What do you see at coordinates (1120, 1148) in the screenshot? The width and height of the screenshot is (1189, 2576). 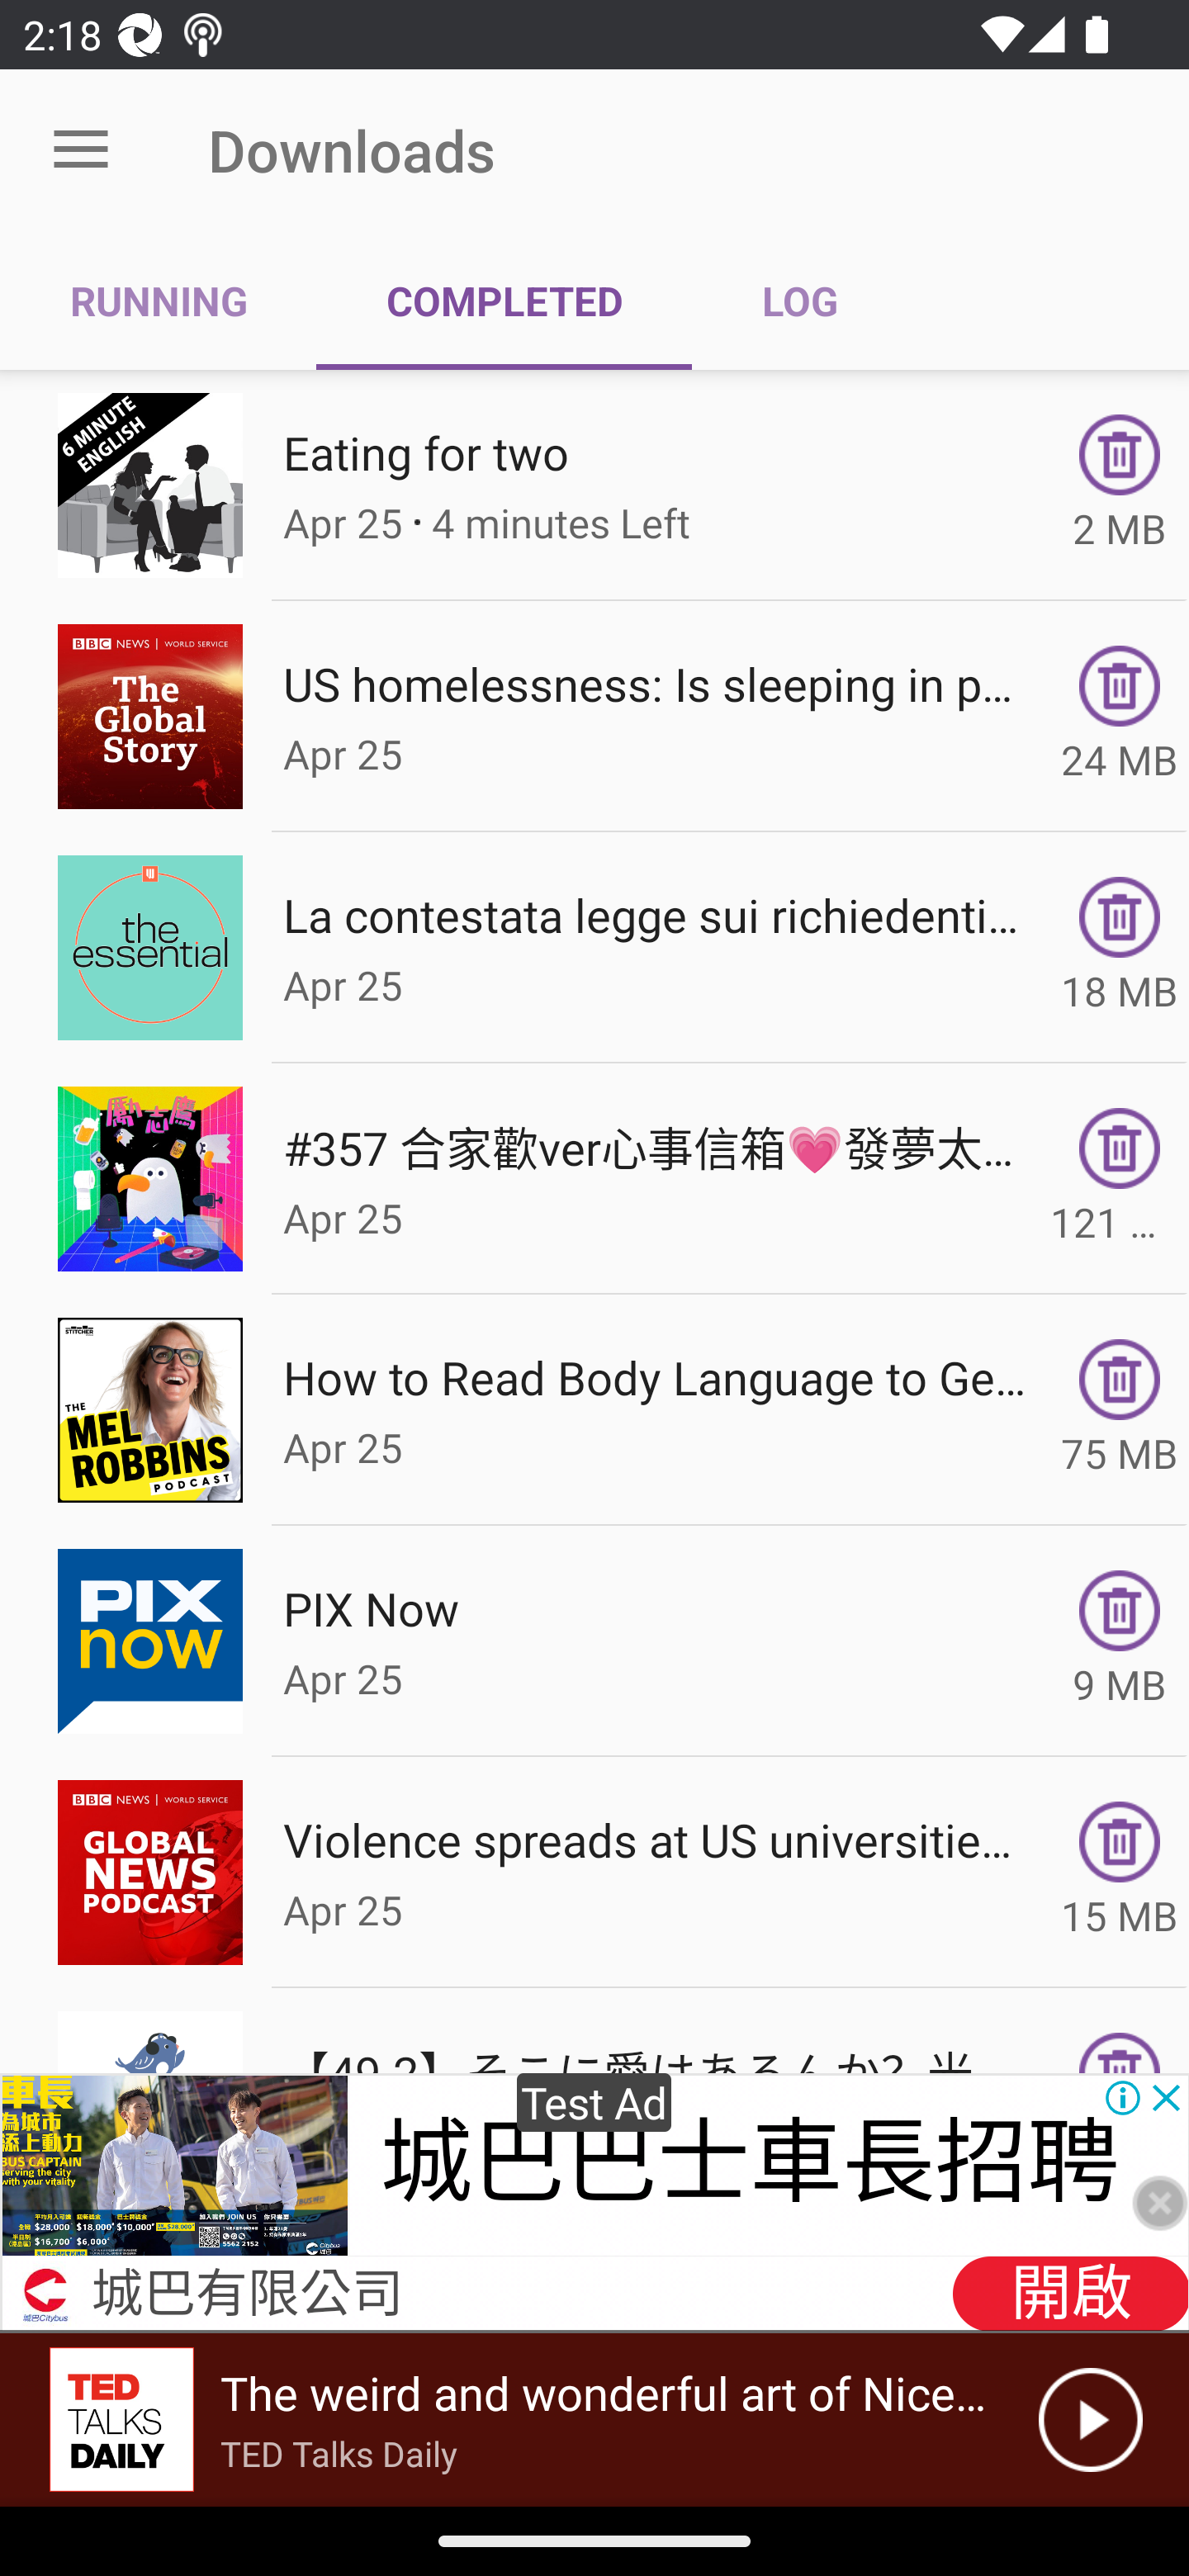 I see `Remove Episode` at bounding box center [1120, 1148].